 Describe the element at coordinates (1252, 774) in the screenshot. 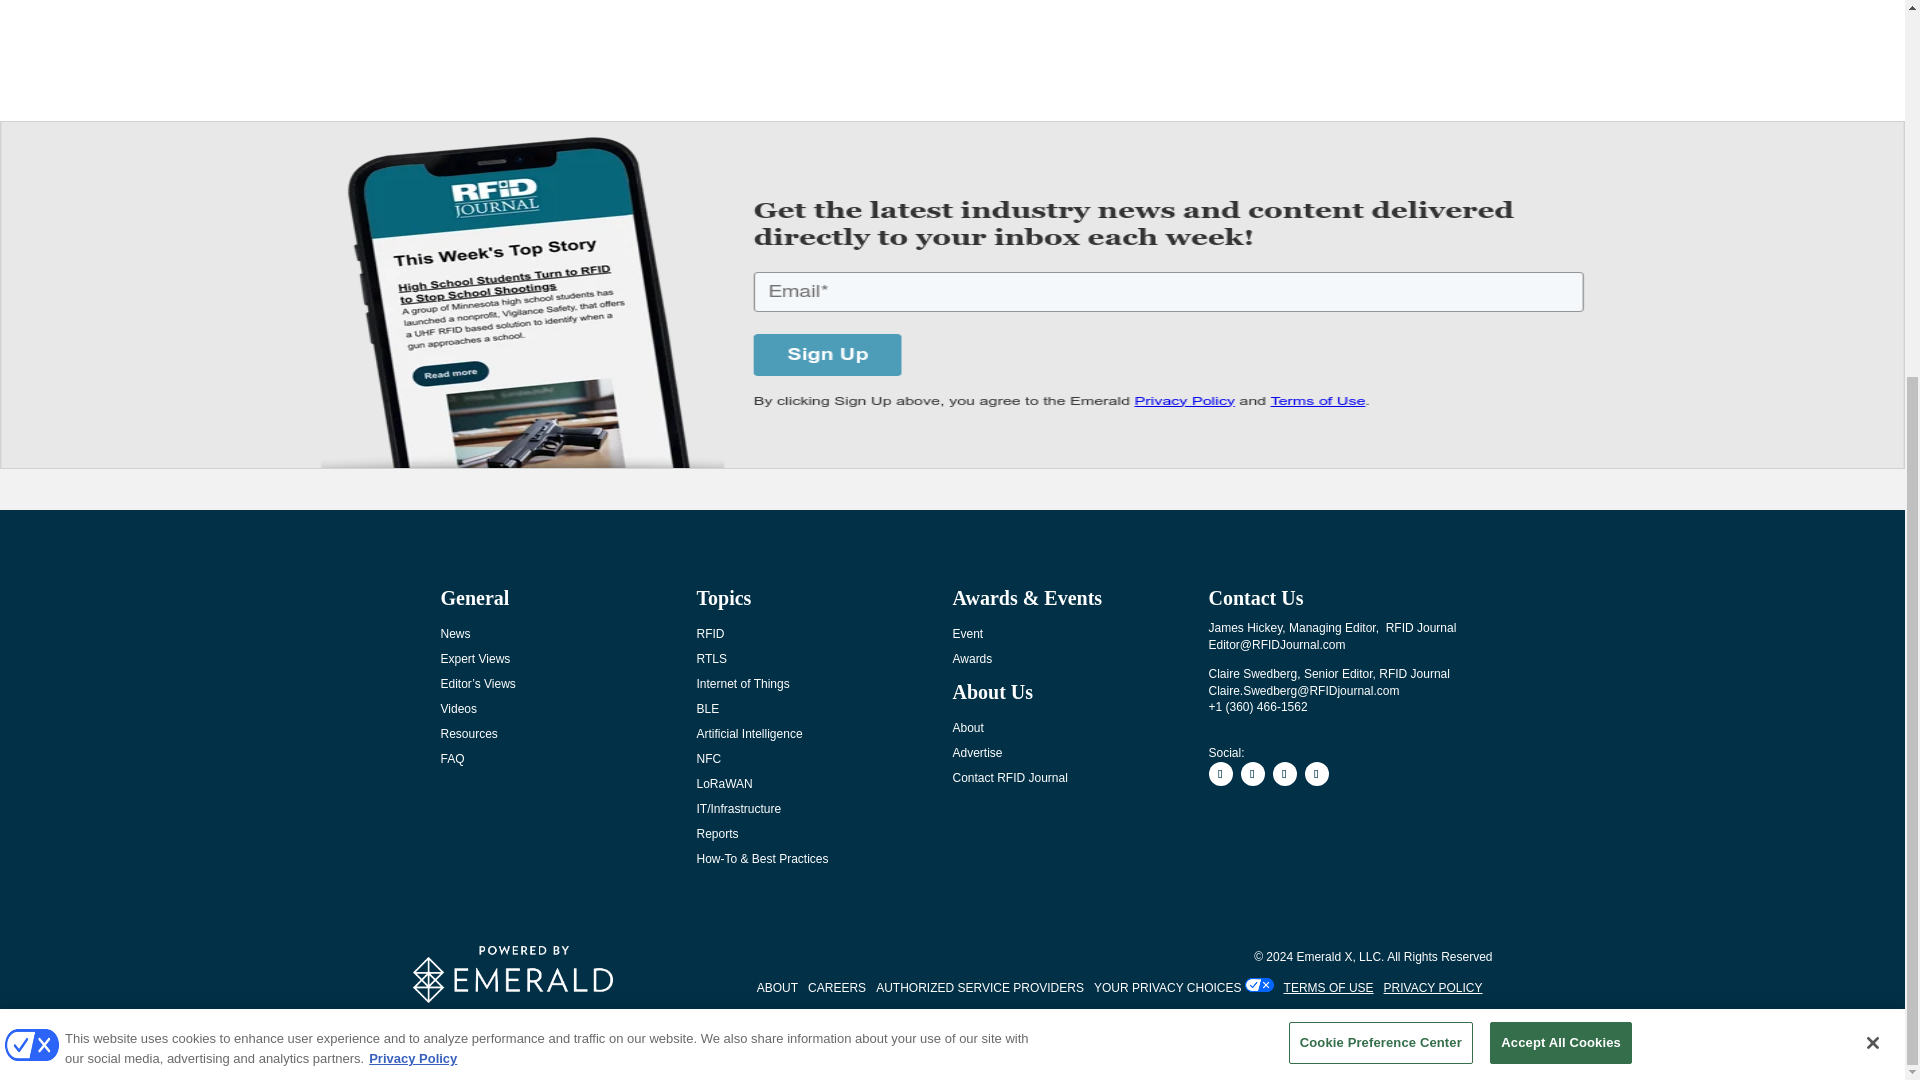

I see `Follow on LinkedIn` at that location.